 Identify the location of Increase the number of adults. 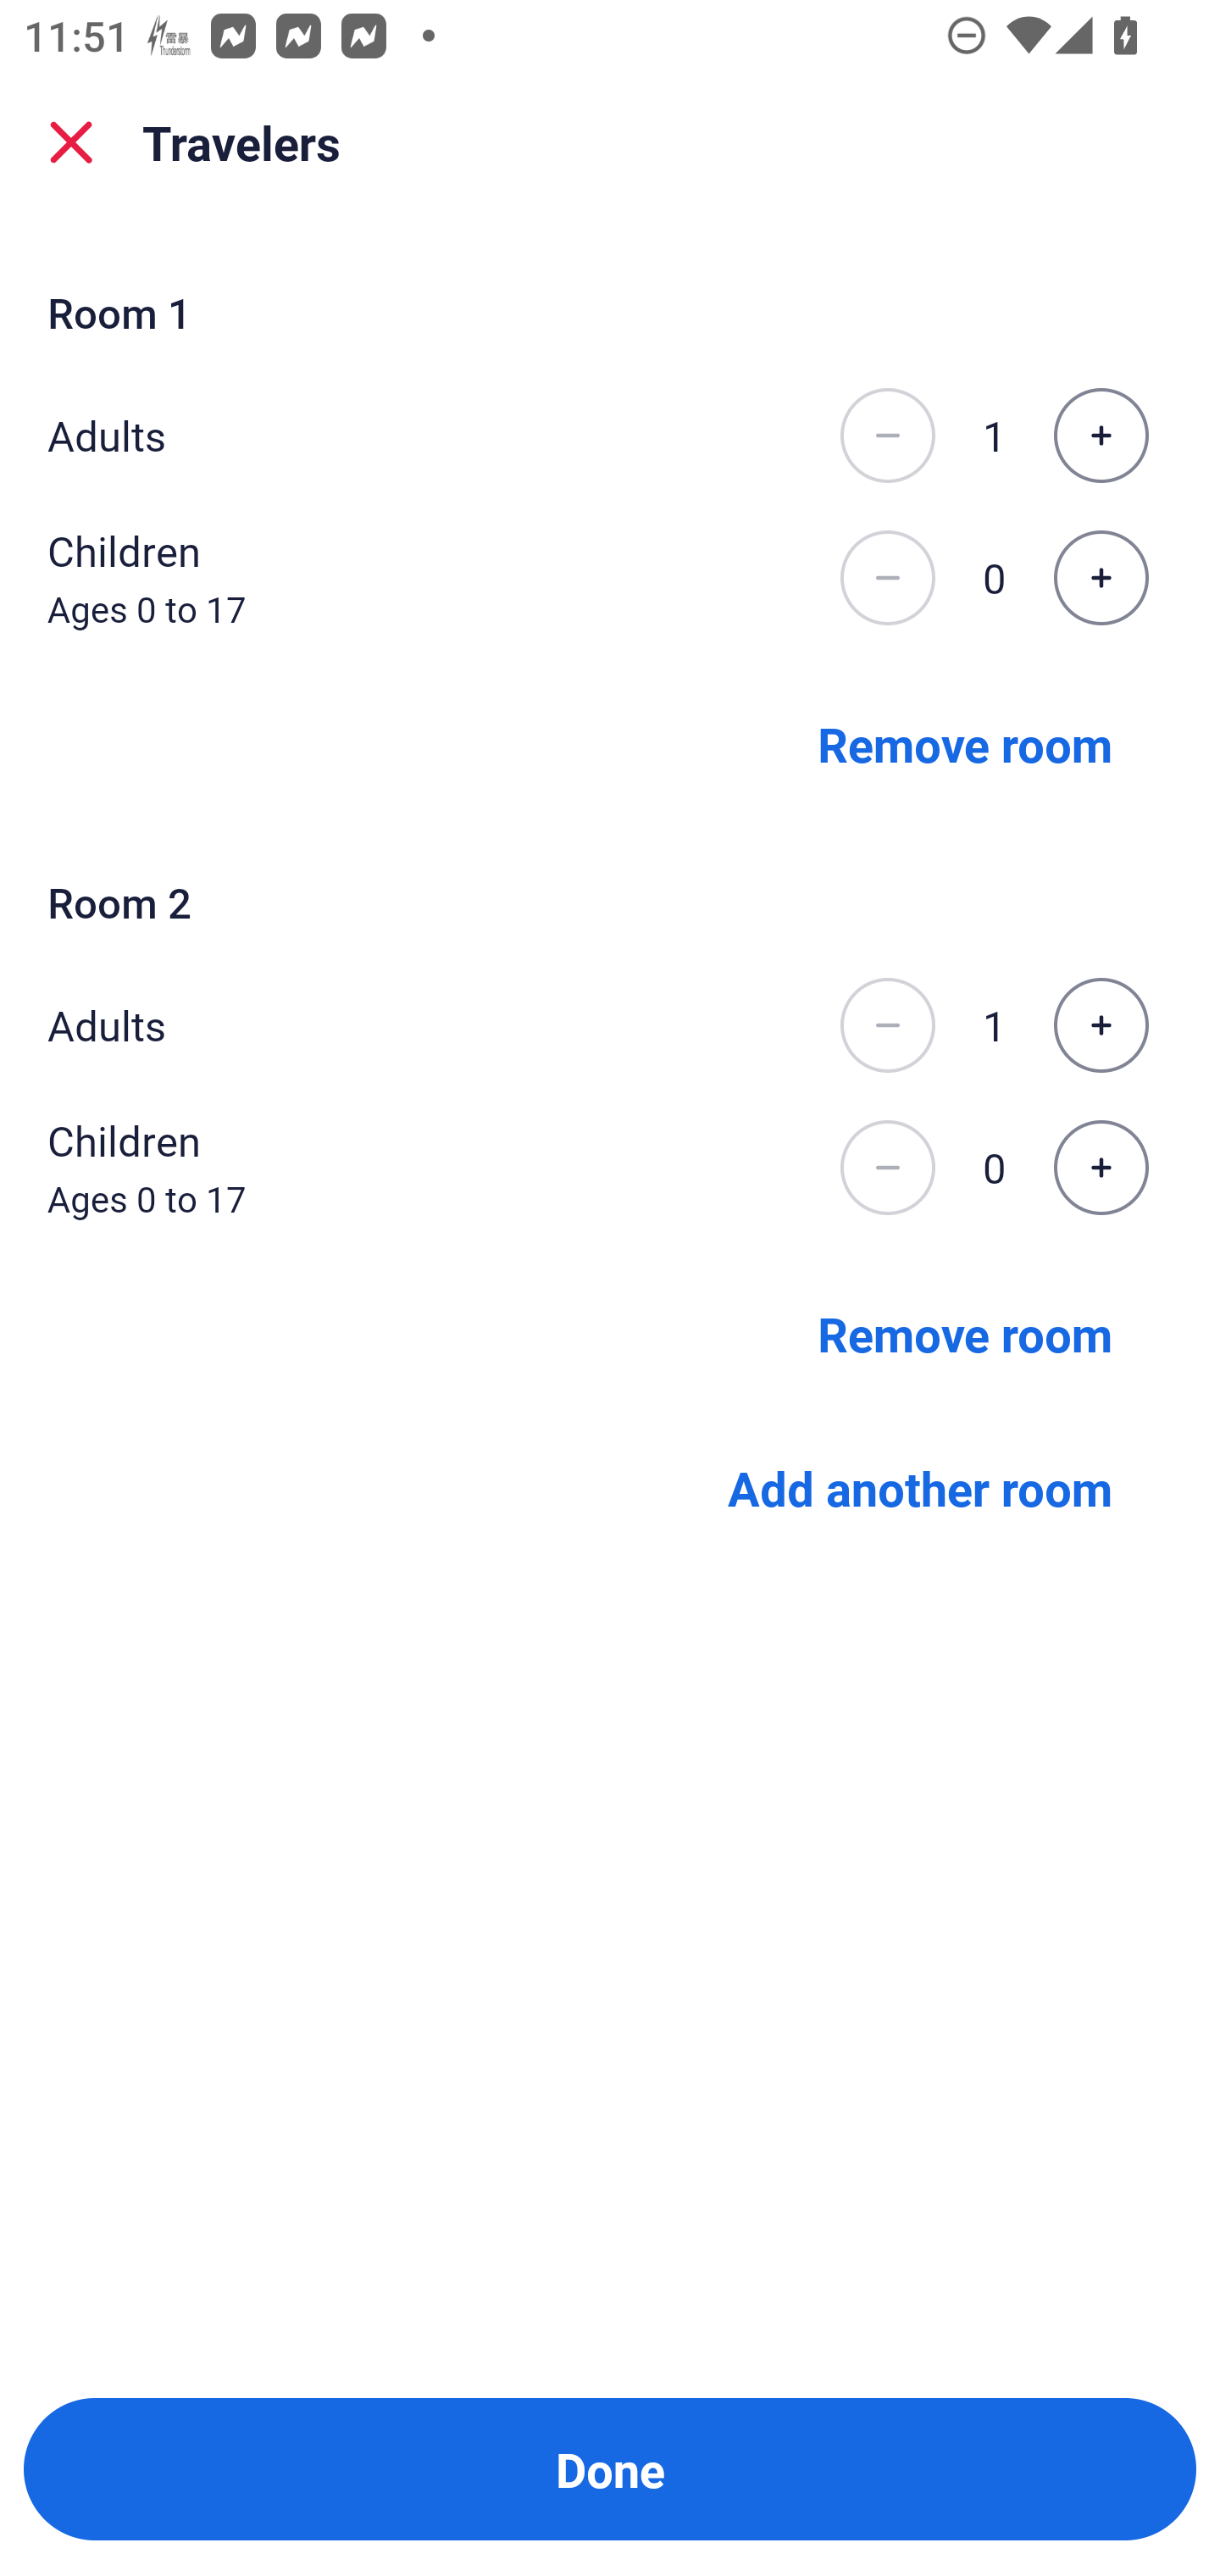
(1101, 435).